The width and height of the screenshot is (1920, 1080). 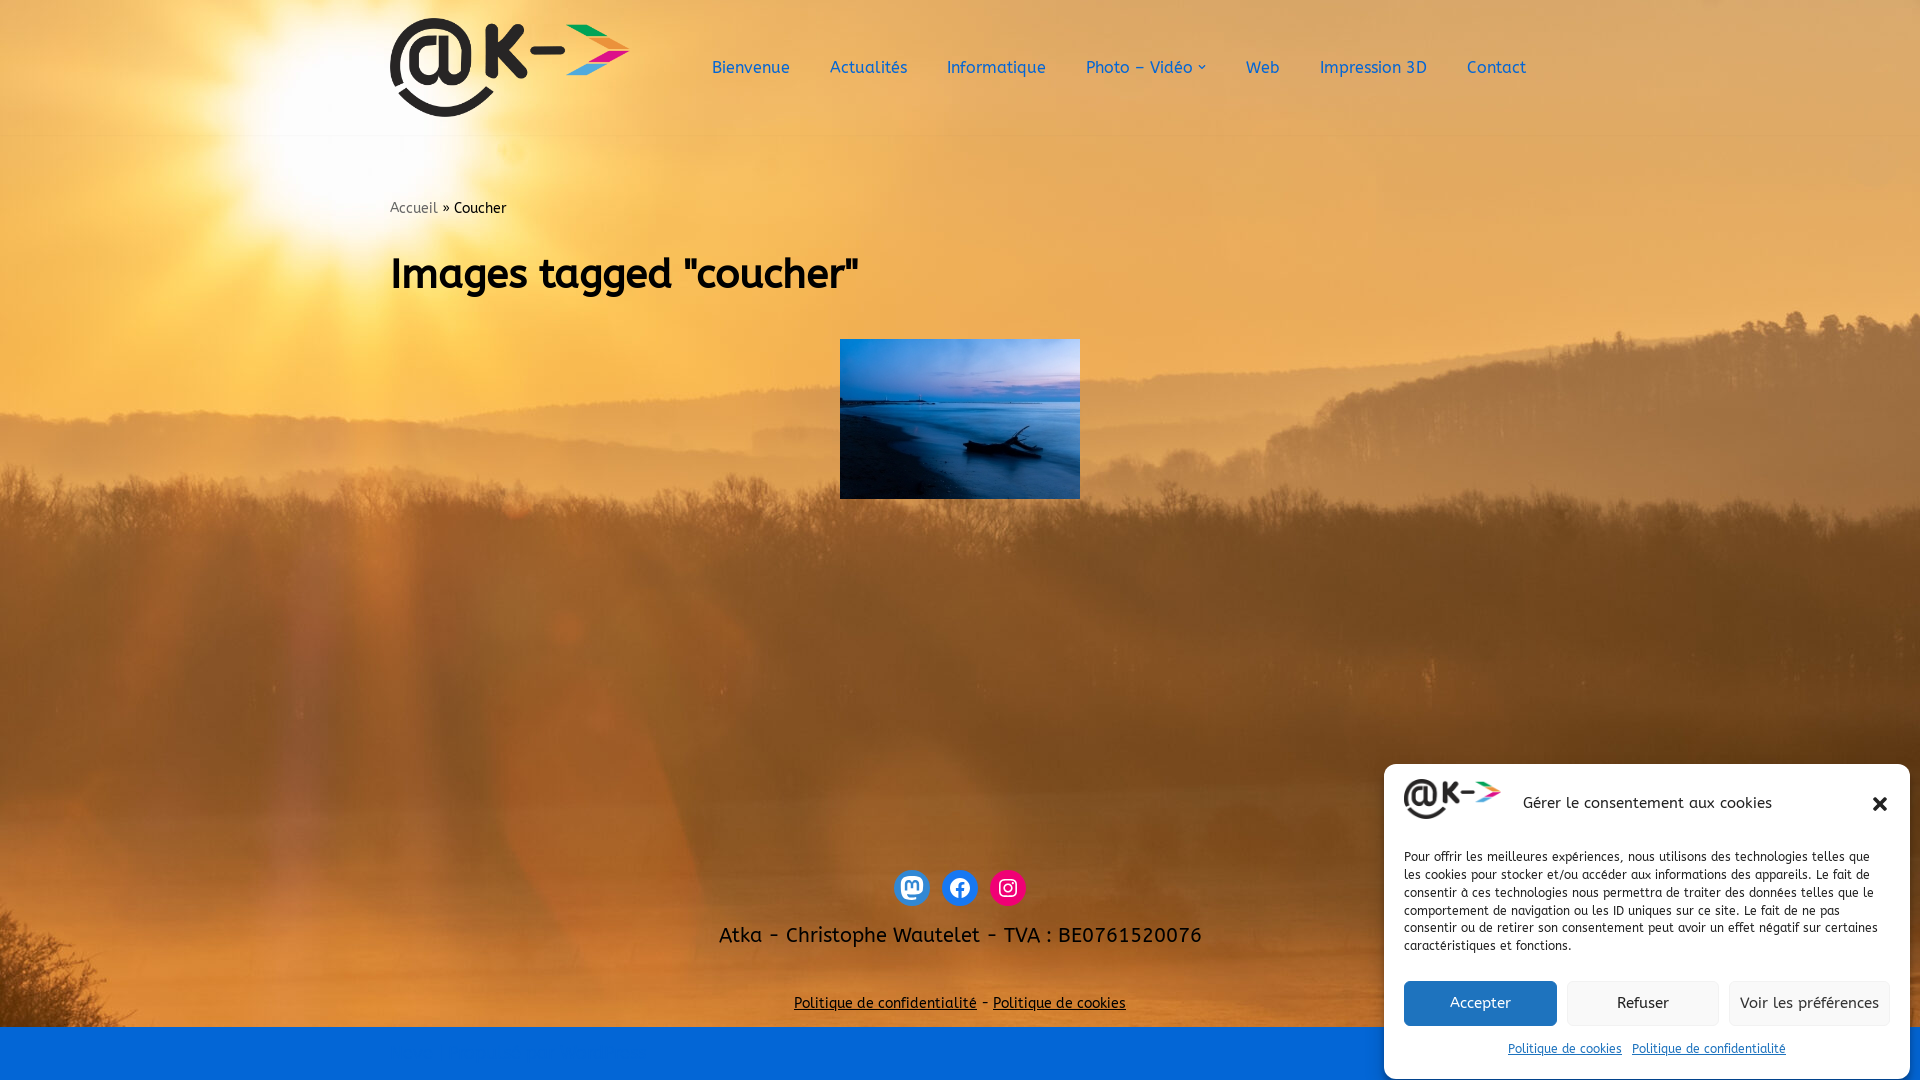 What do you see at coordinates (1565, 1050) in the screenshot?
I see `Politique de cookies` at bounding box center [1565, 1050].